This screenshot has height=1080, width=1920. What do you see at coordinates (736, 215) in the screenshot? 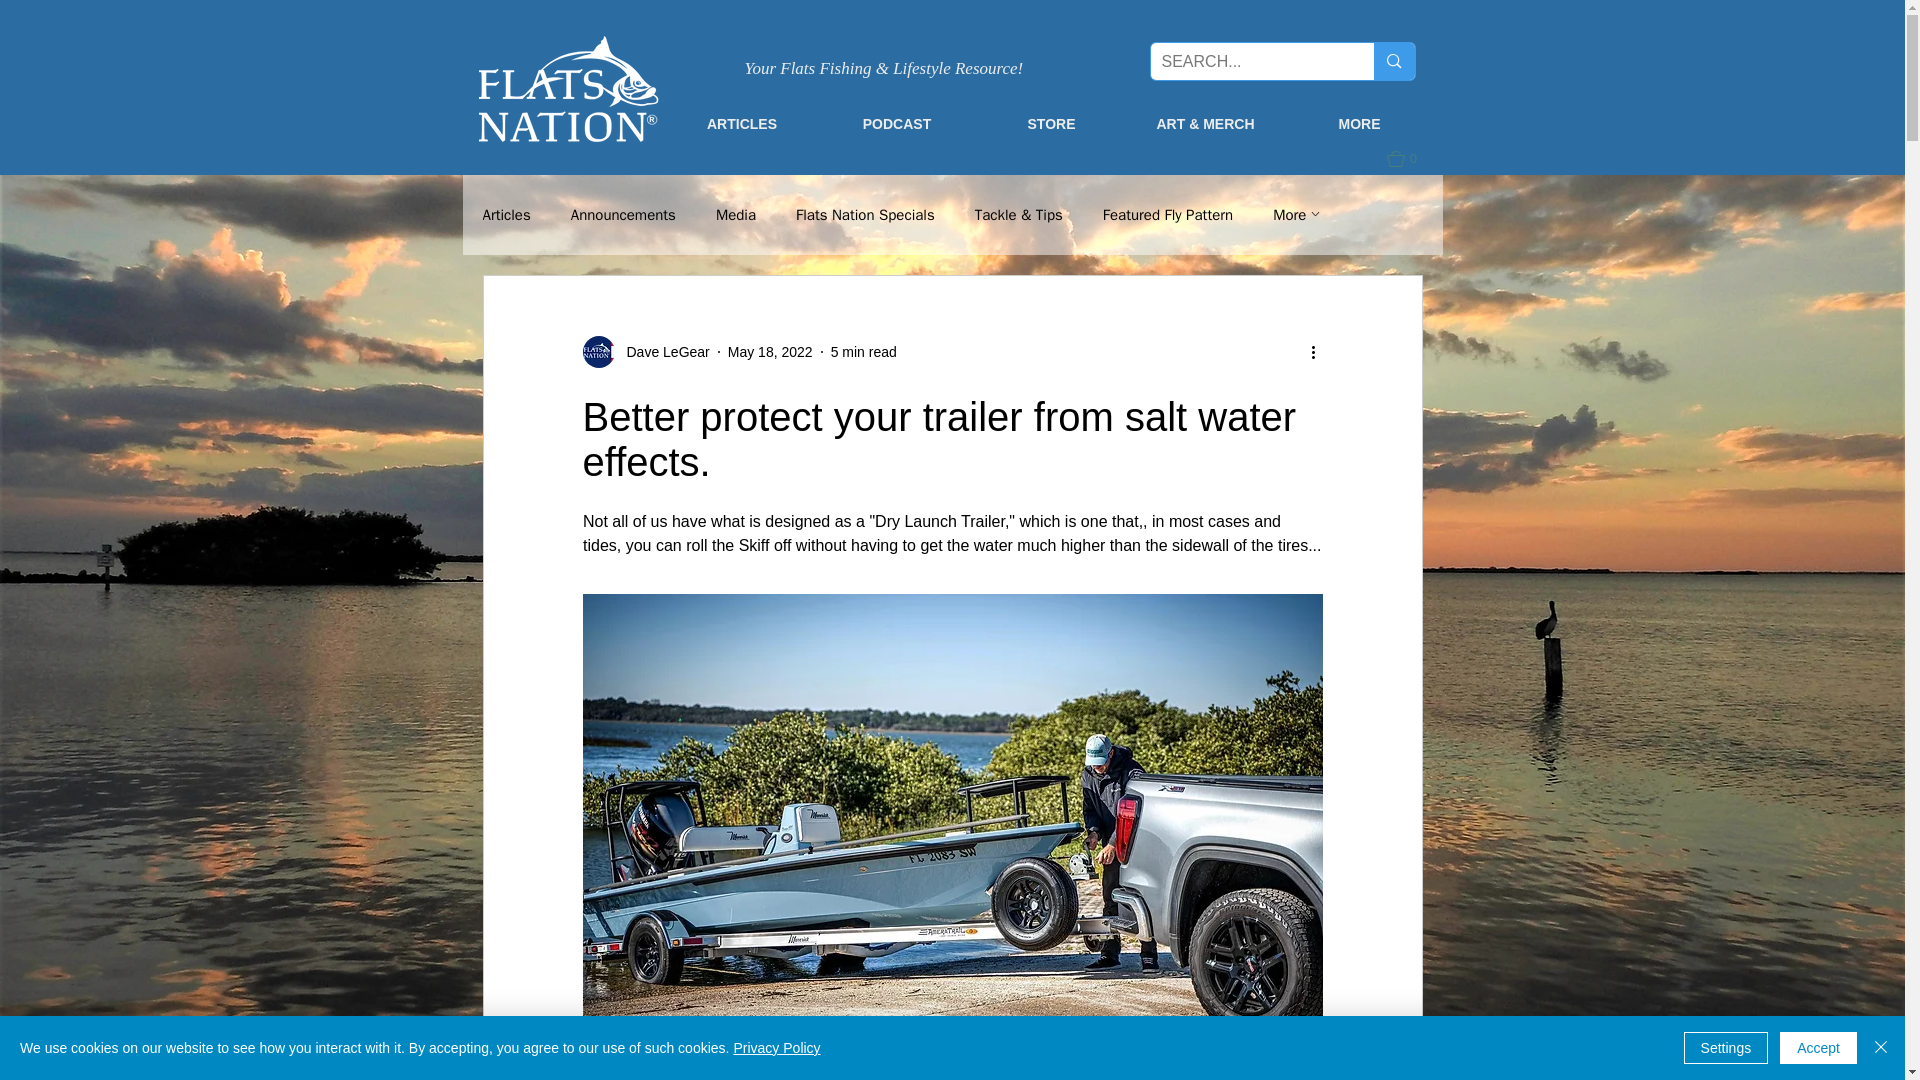
I see `Media` at bounding box center [736, 215].